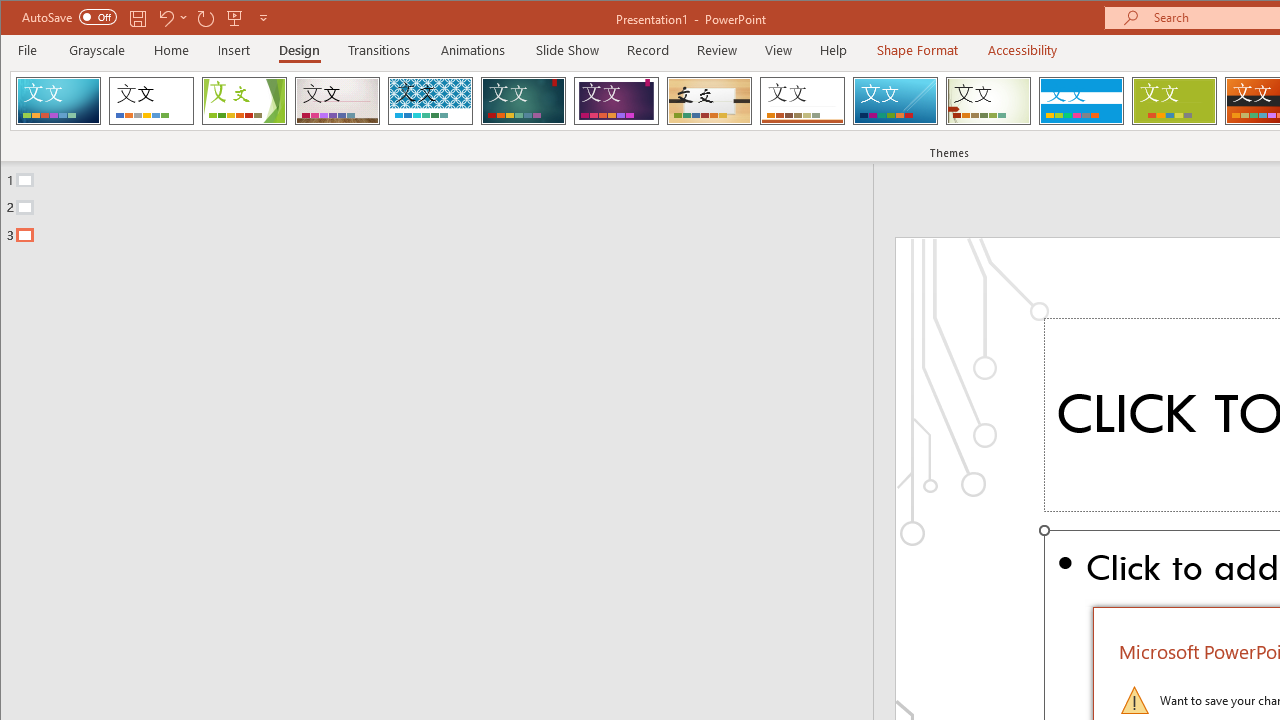  Describe the element at coordinates (98, 50) in the screenshot. I see `Grayscale` at that location.